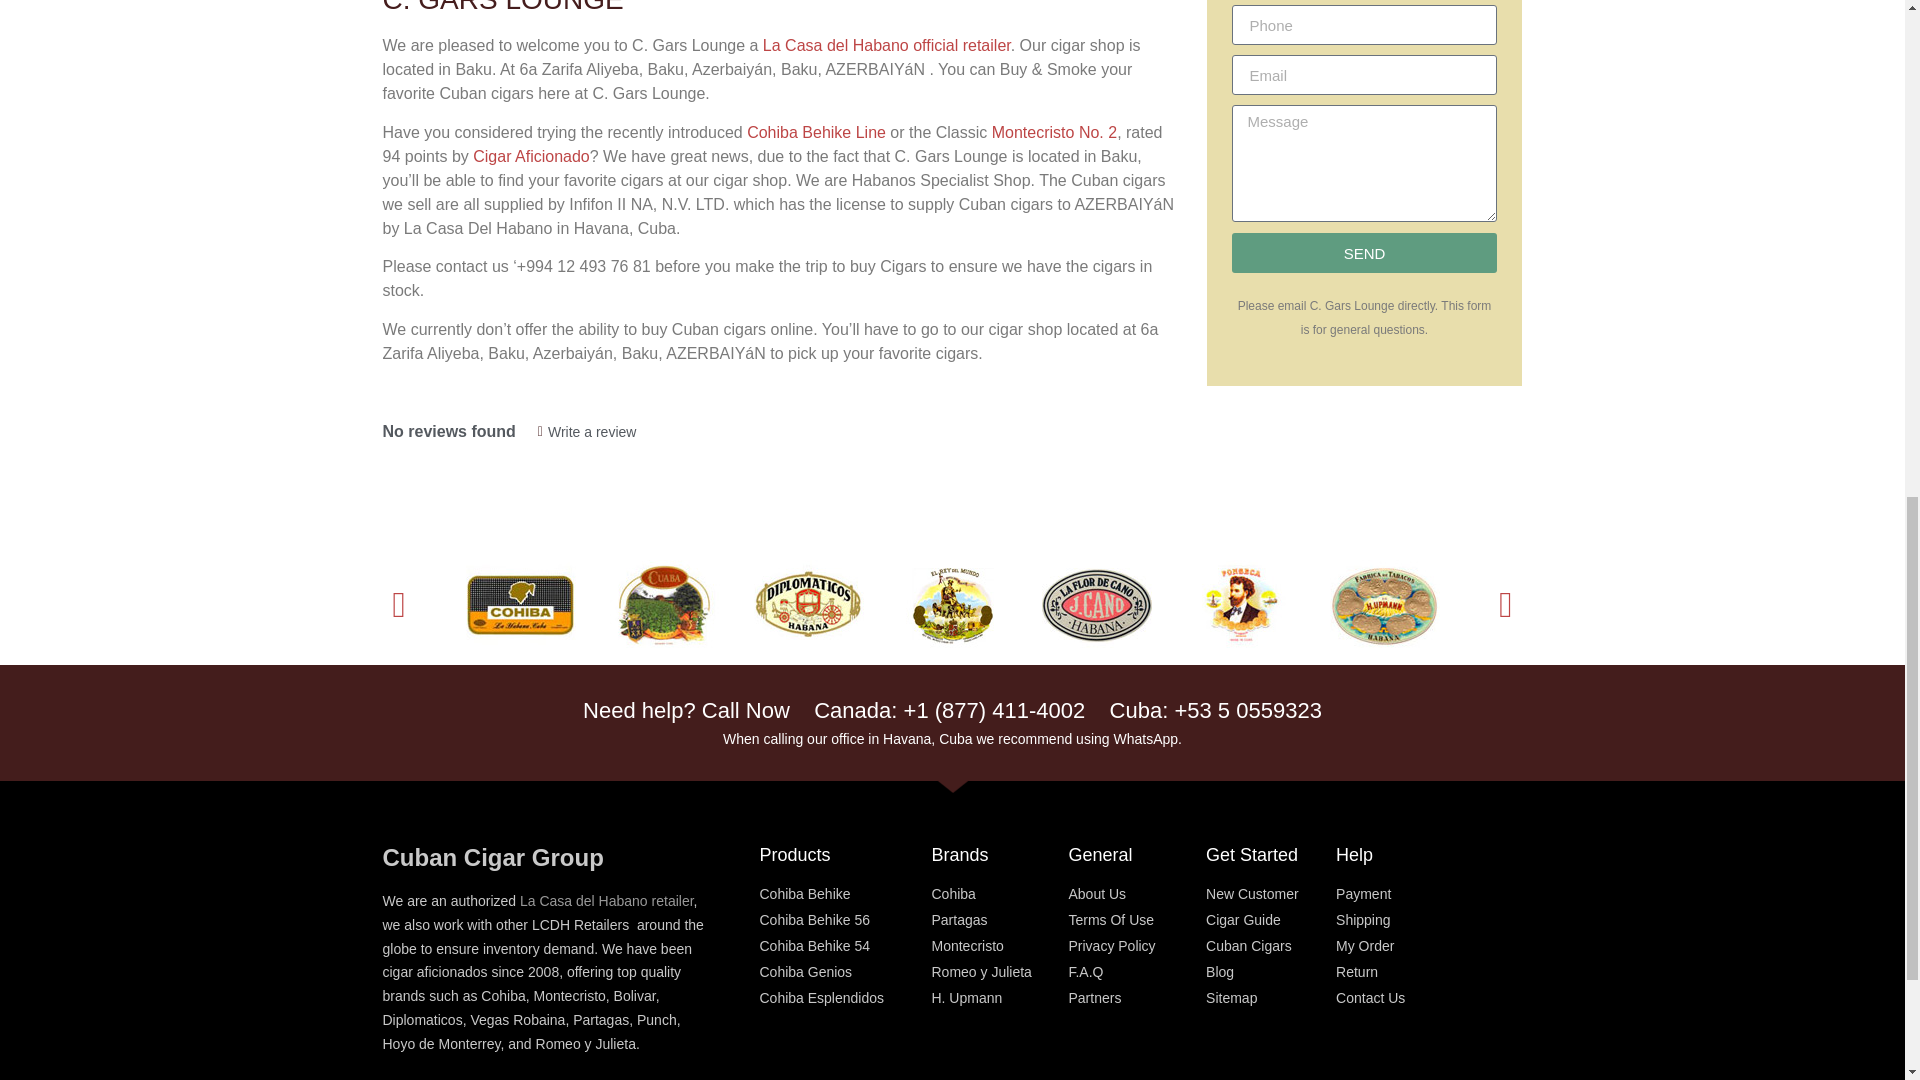 This screenshot has height=1080, width=1920. Describe the element at coordinates (1054, 132) in the screenshot. I see `Montecristo No. 2` at that location.